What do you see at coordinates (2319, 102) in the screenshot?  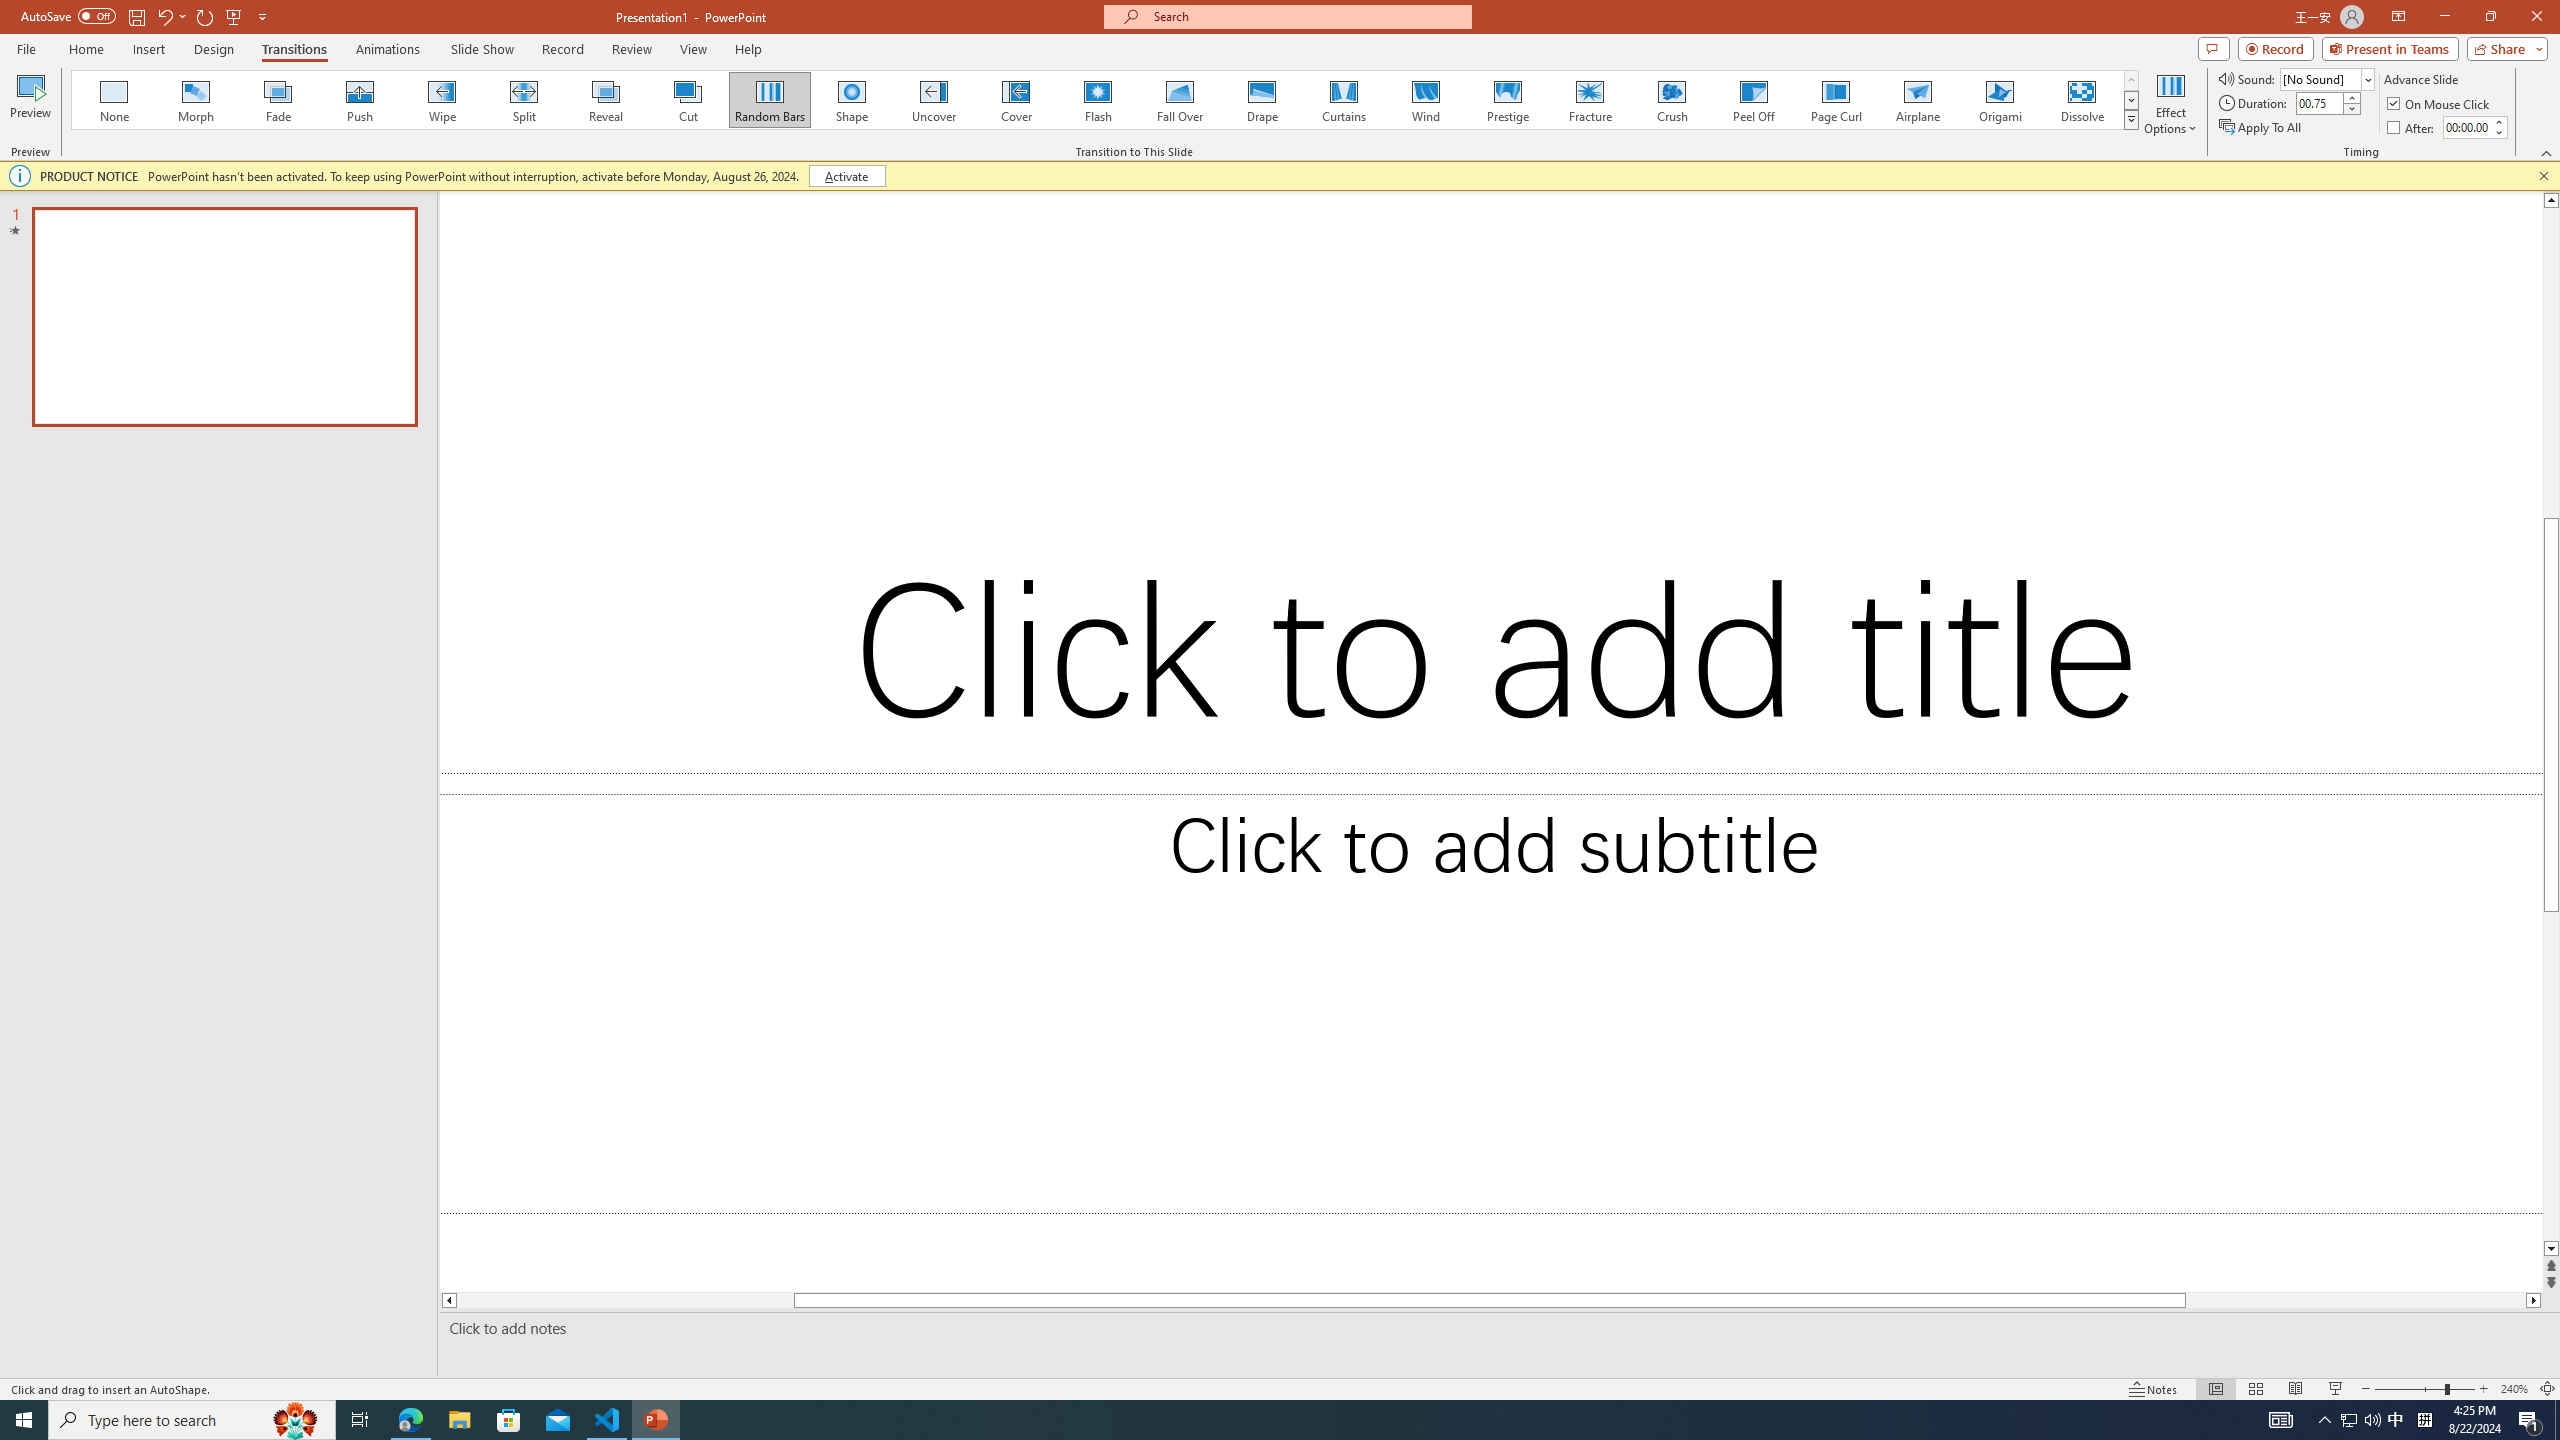 I see `Duration` at bounding box center [2319, 102].